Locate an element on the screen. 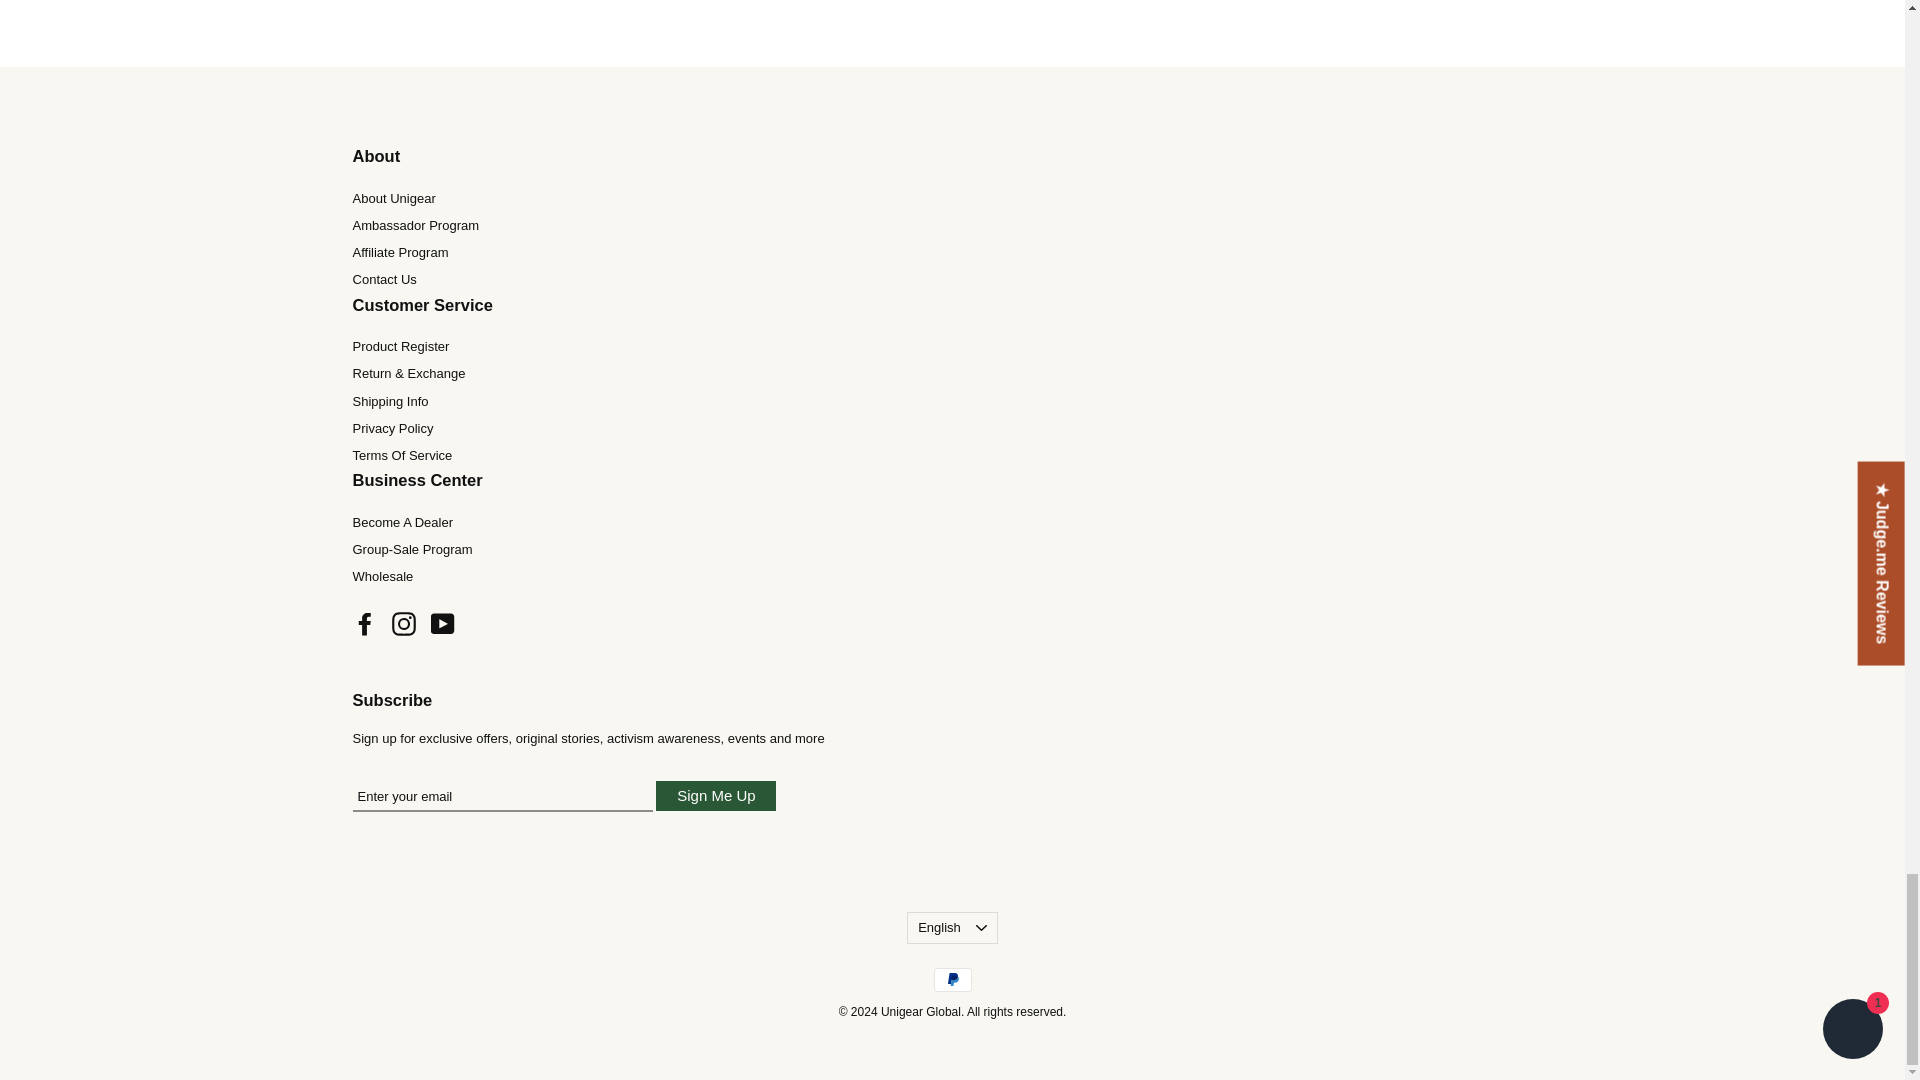 This screenshot has width=1920, height=1080. Unigear on Facebook is located at coordinates (364, 624).